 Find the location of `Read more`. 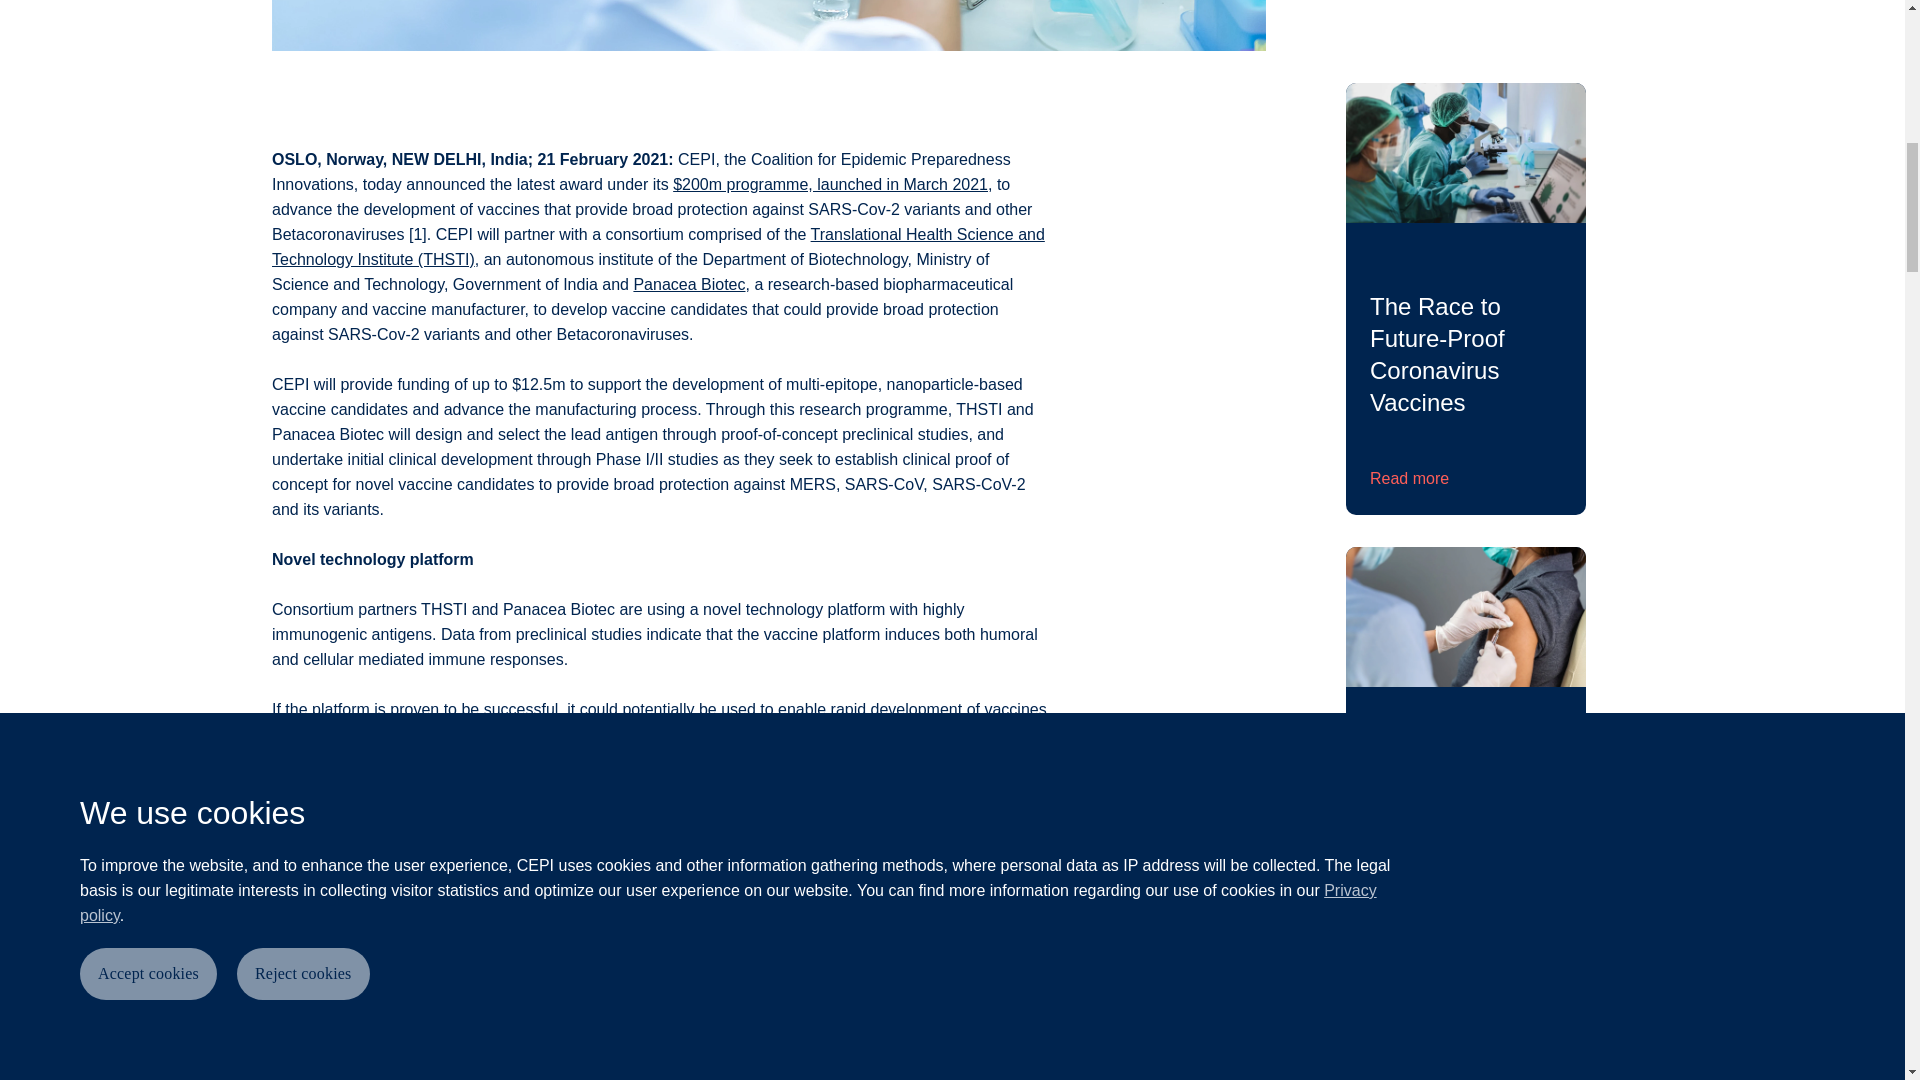

Read more is located at coordinates (1410, 478).